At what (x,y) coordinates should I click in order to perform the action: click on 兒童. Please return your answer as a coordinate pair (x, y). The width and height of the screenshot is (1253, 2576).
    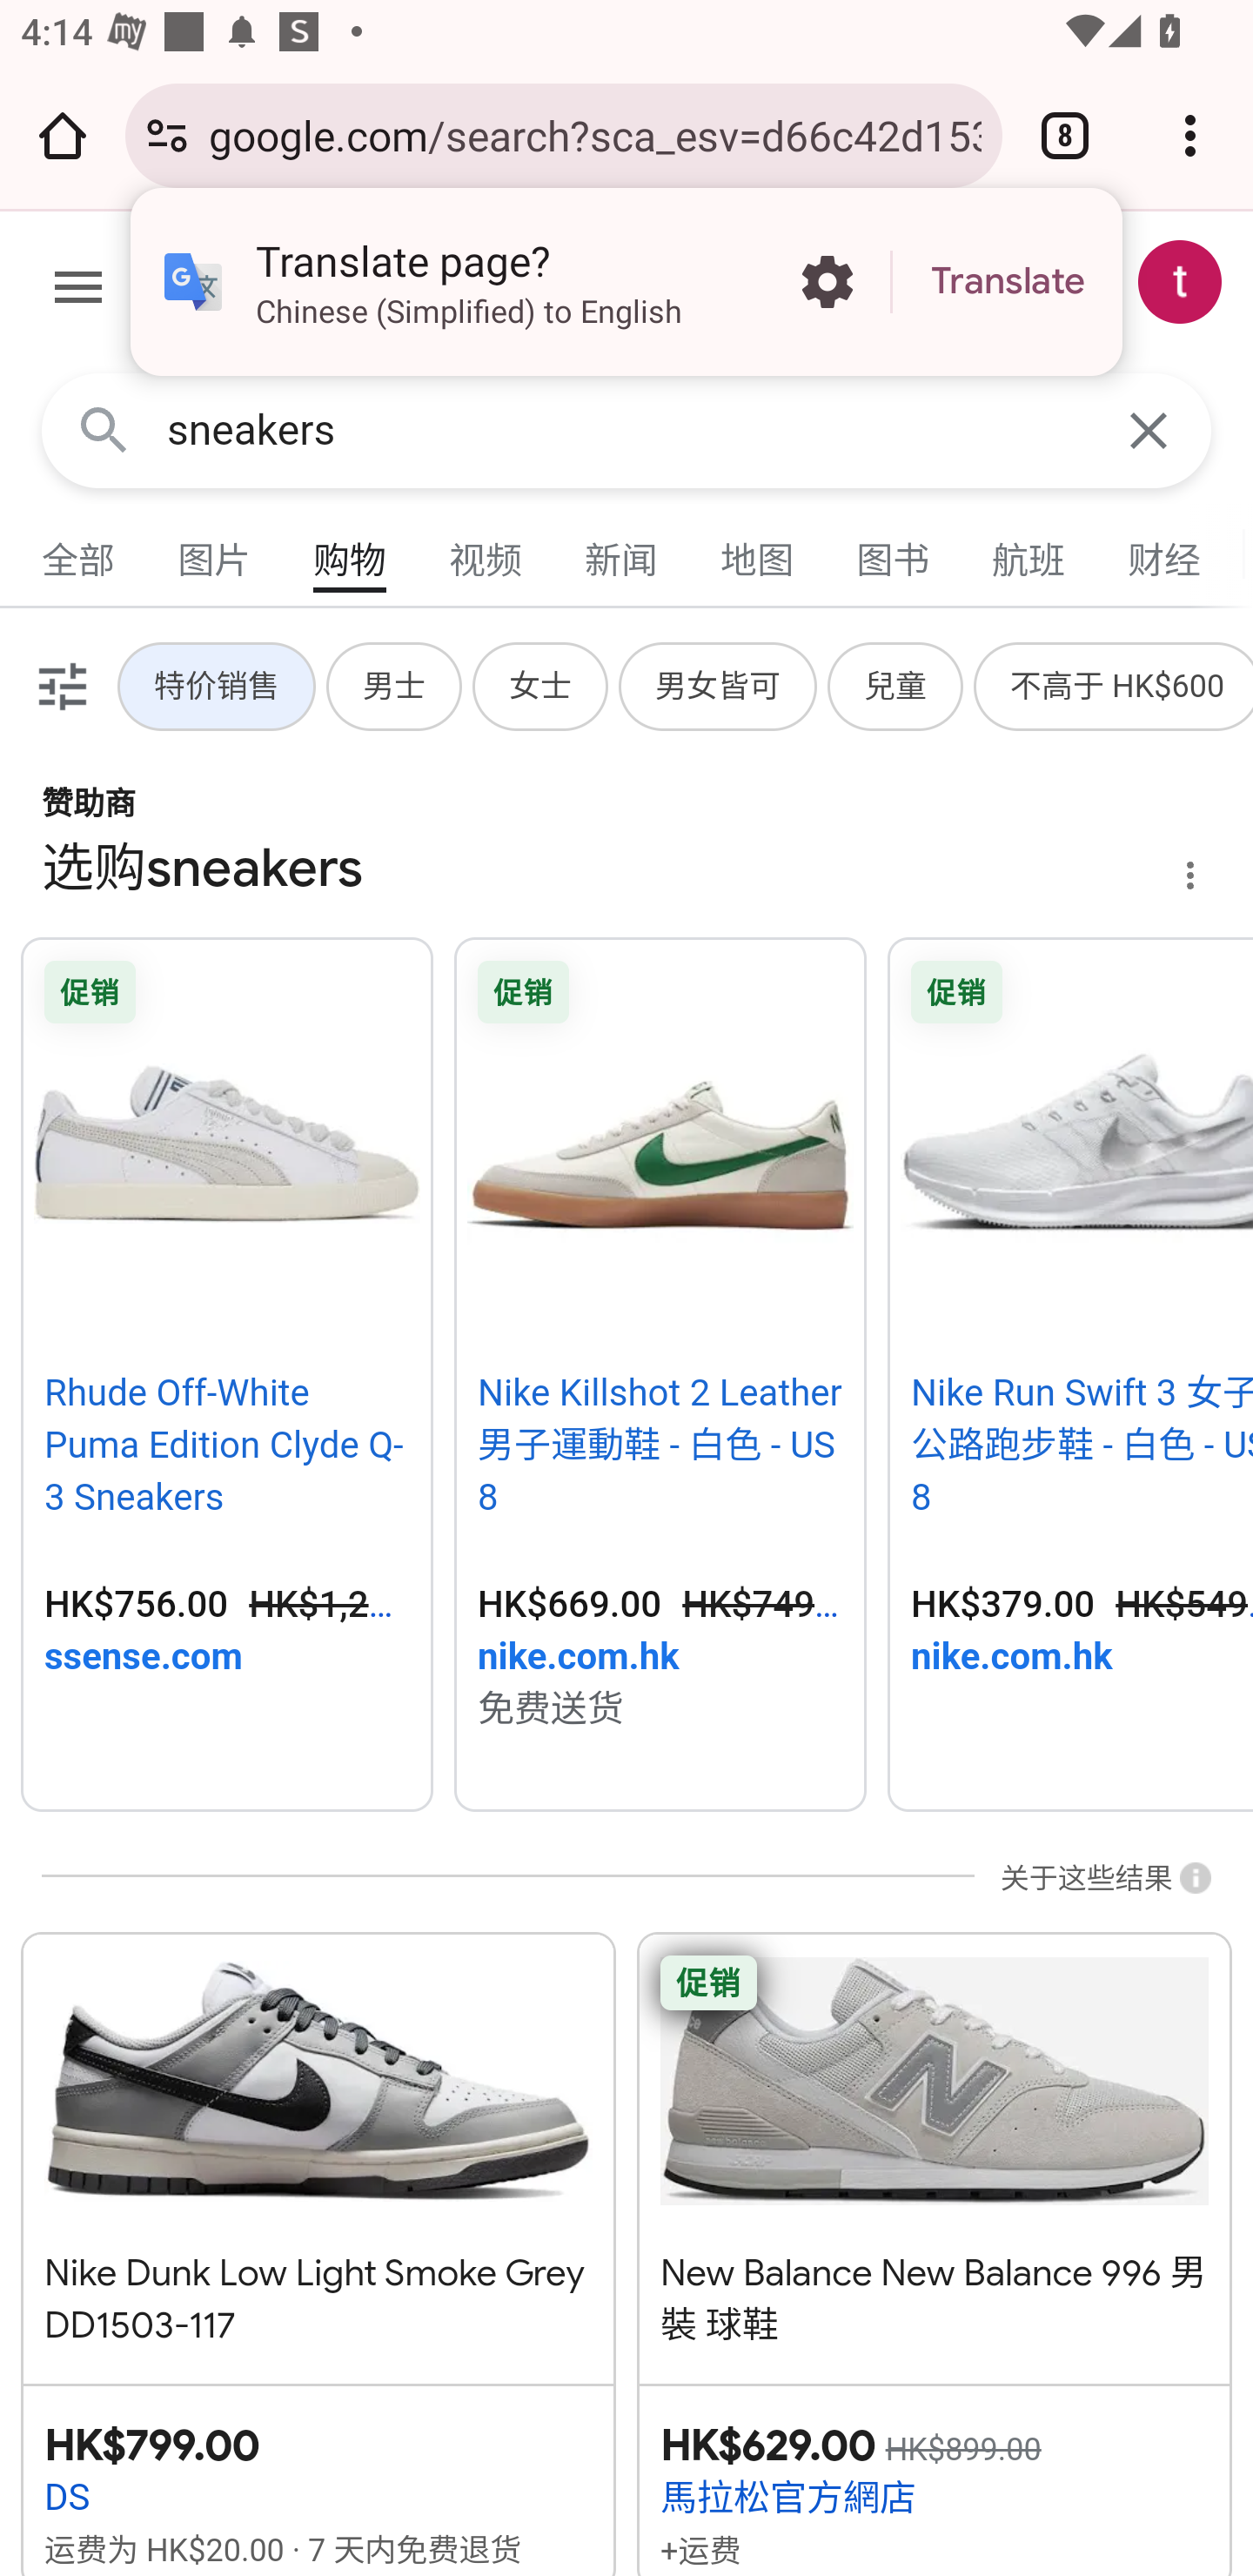
    Looking at the image, I should click on (896, 686).